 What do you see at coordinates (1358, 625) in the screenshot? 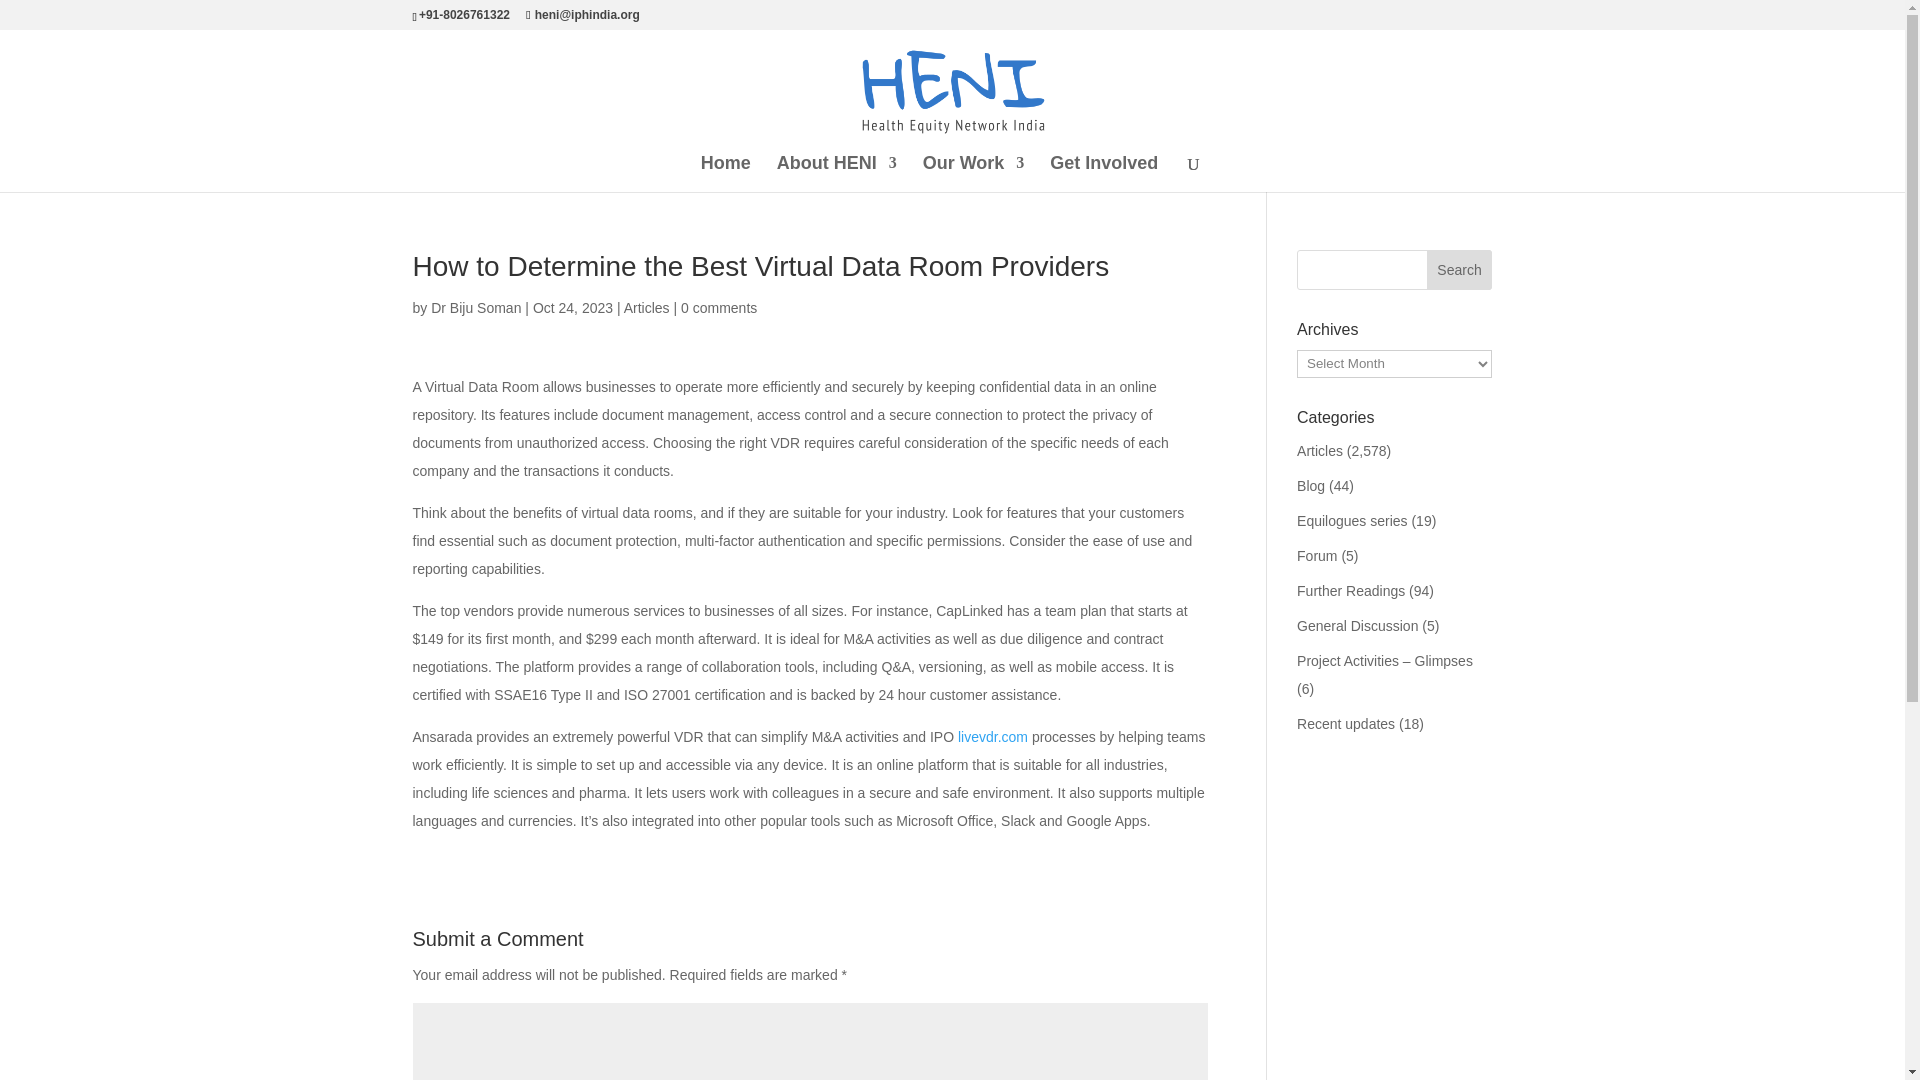
I see `General Discussion` at bounding box center [1358, 625].